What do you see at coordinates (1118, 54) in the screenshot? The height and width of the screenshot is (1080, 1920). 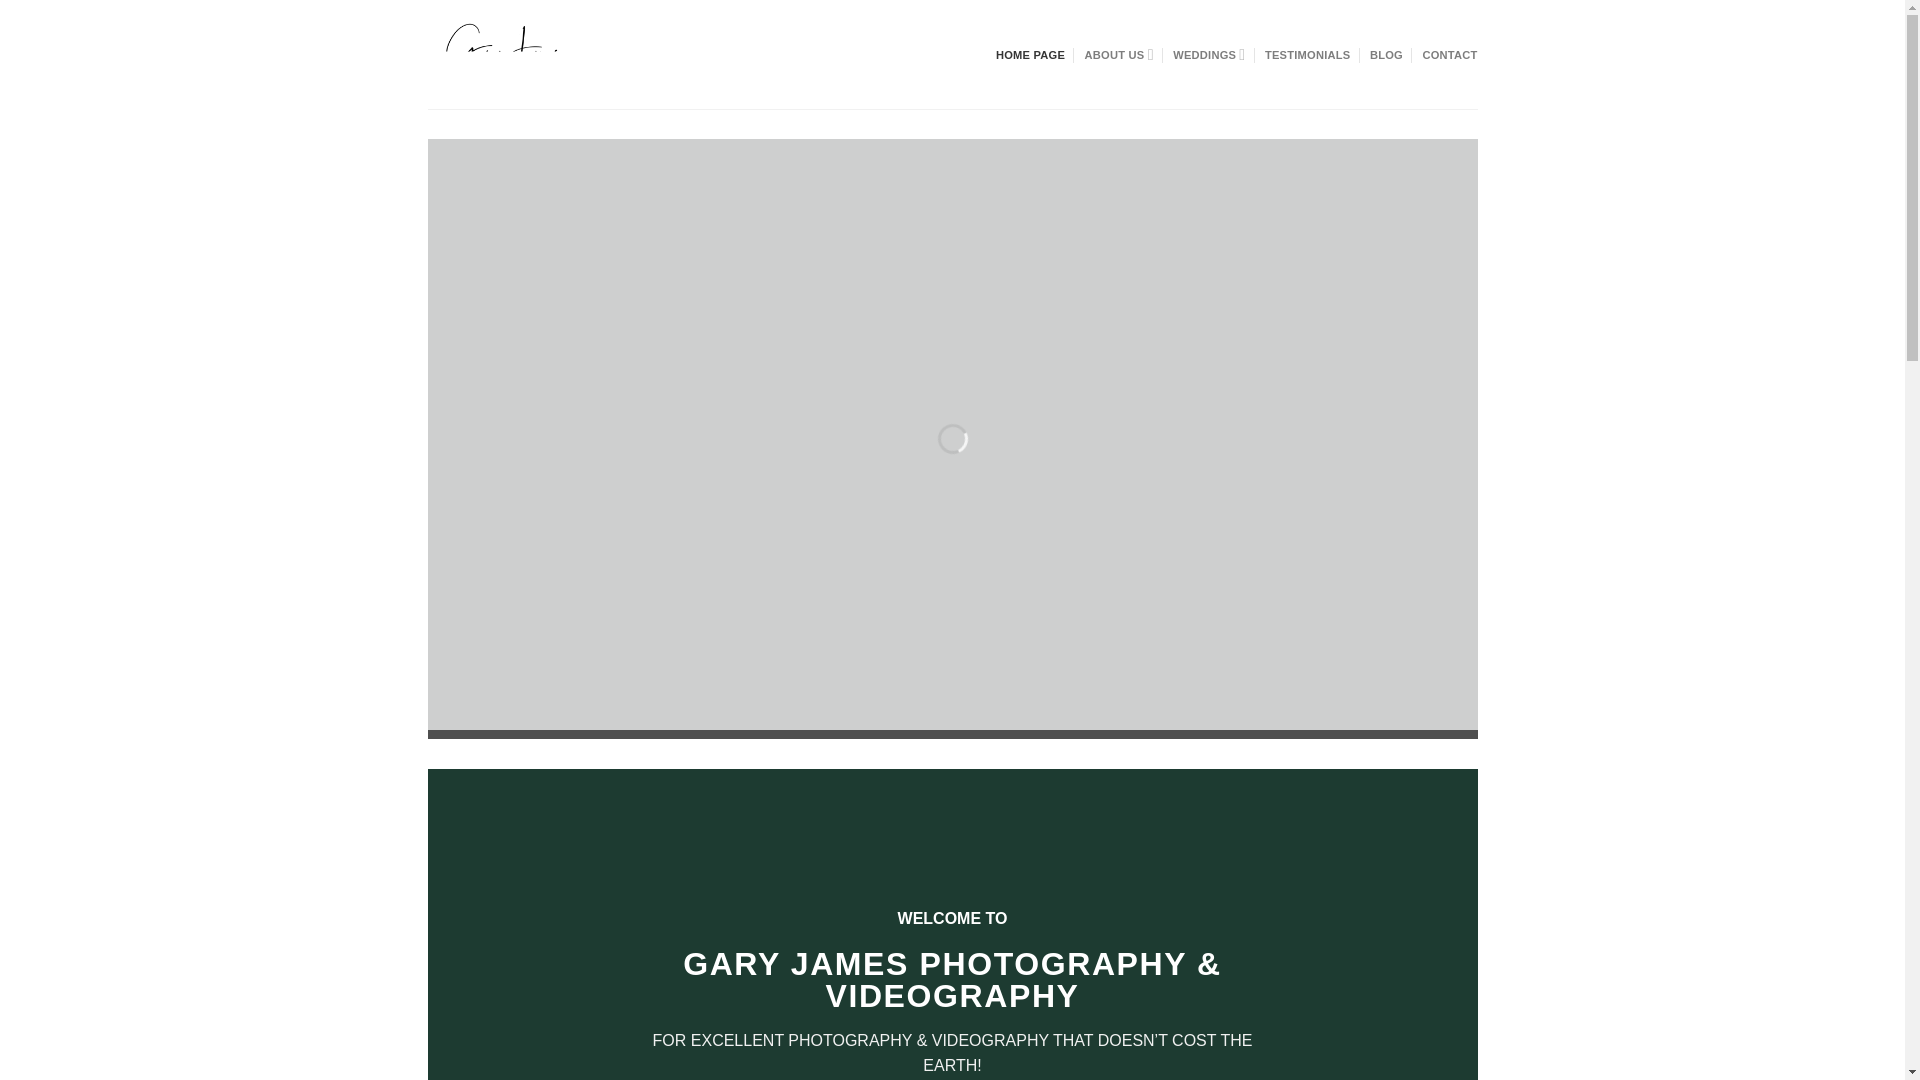 I see `ABOUT US` at bounding box center [1118, 54].